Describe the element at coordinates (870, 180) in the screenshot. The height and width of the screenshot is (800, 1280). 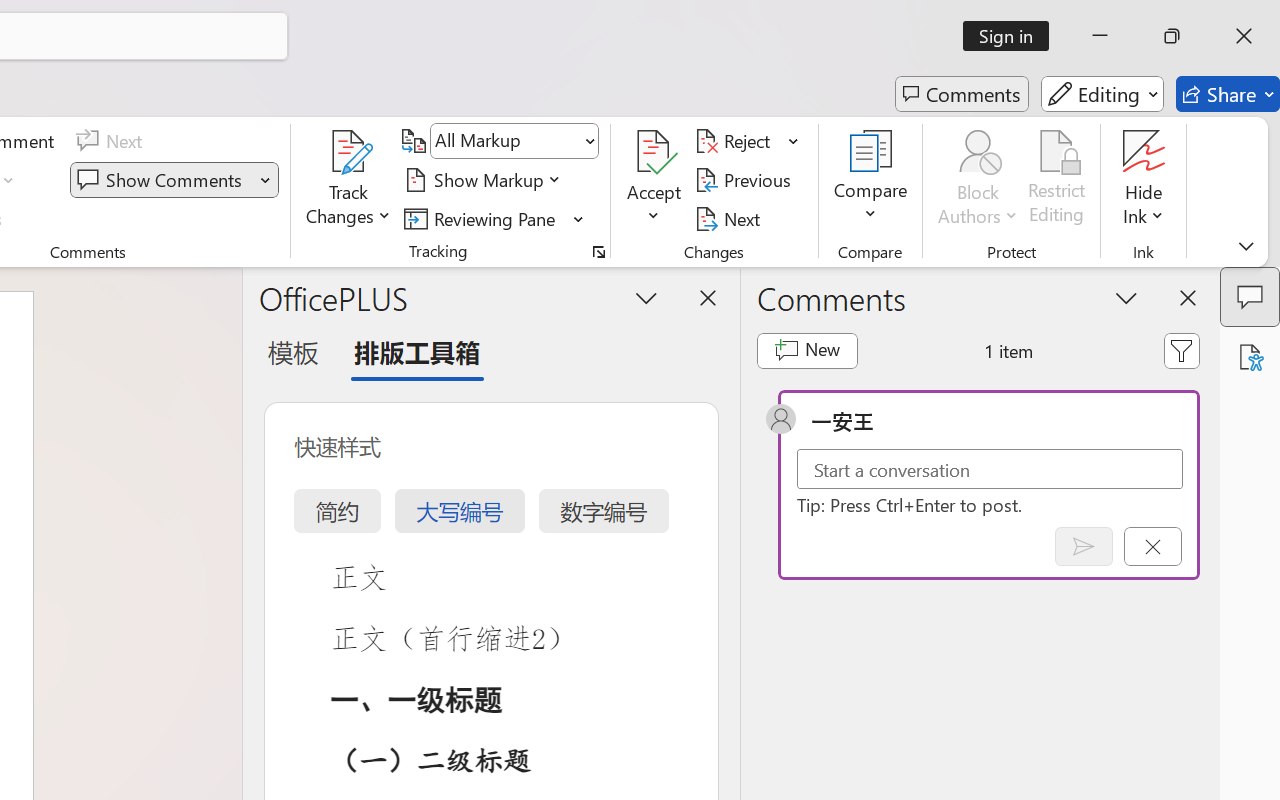
I see `Compare` at that location.